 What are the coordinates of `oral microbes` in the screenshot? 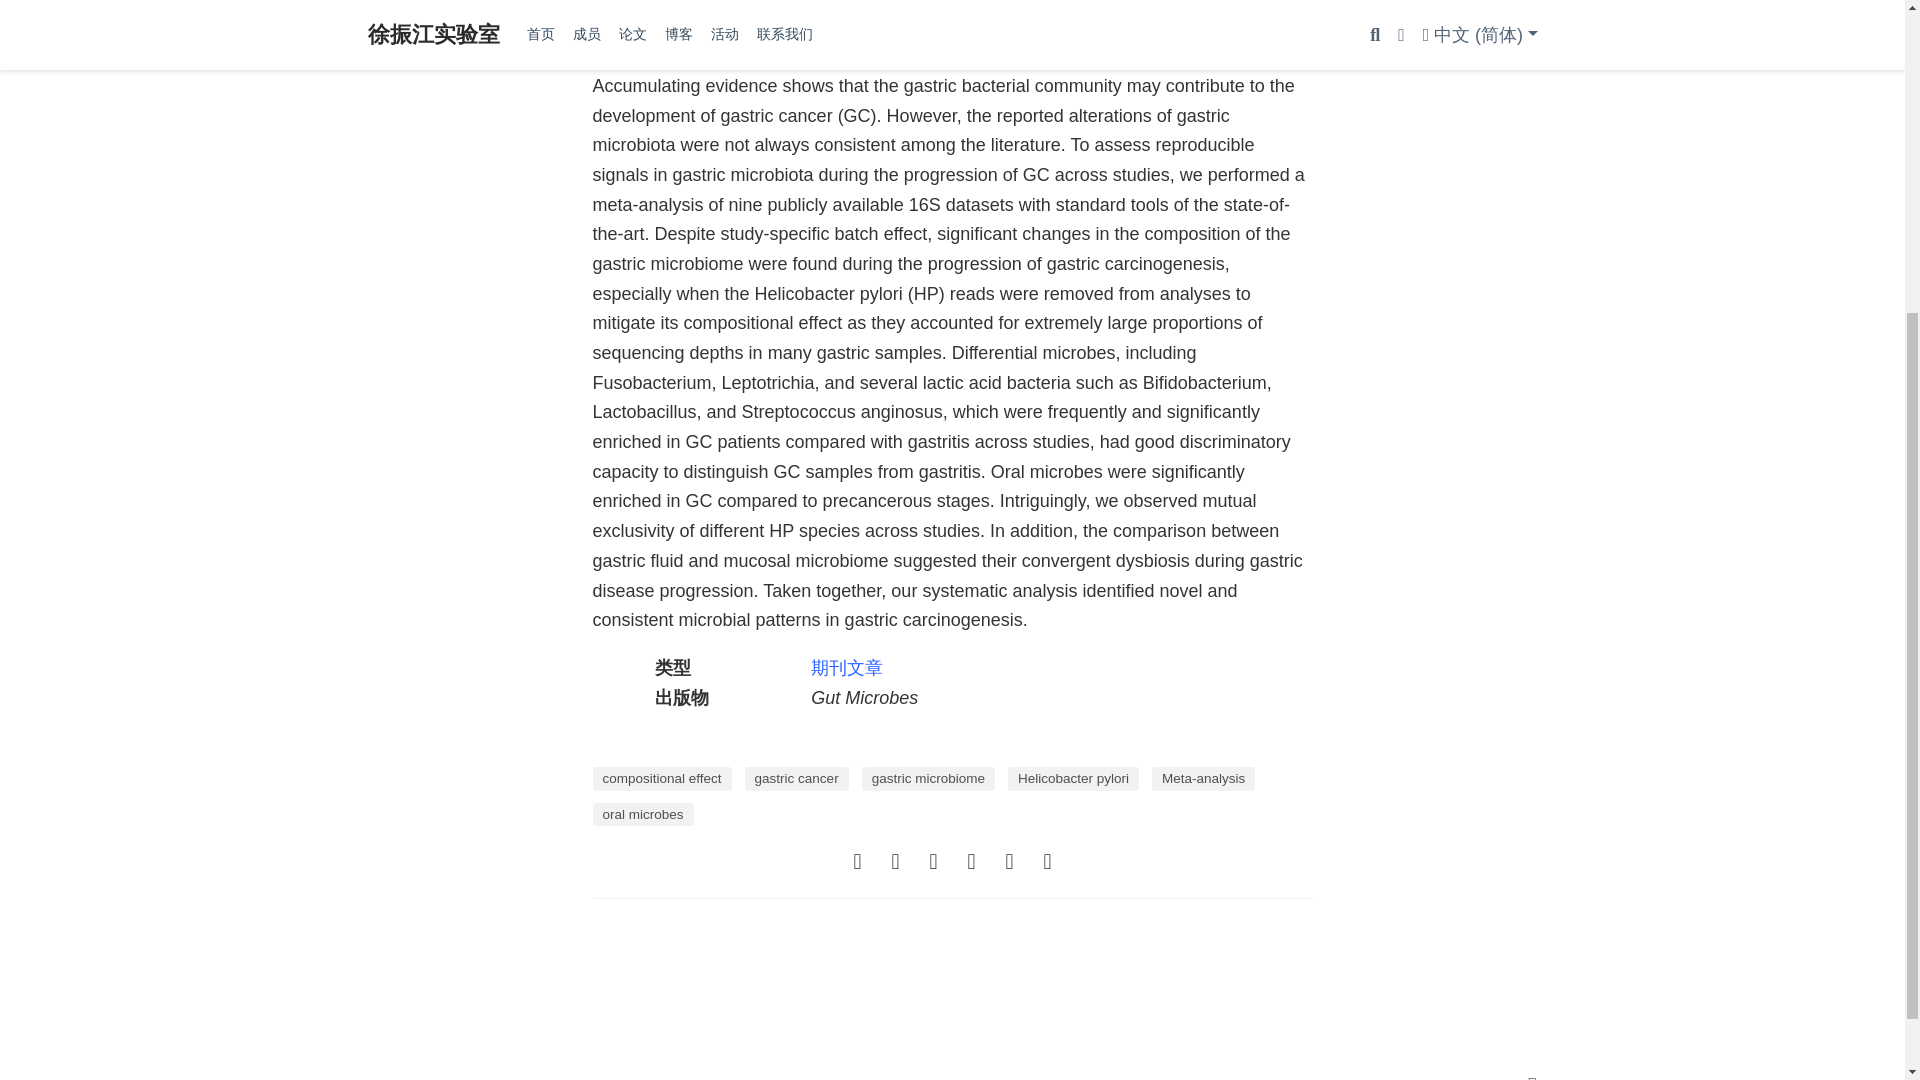 It's located at (642, 815).